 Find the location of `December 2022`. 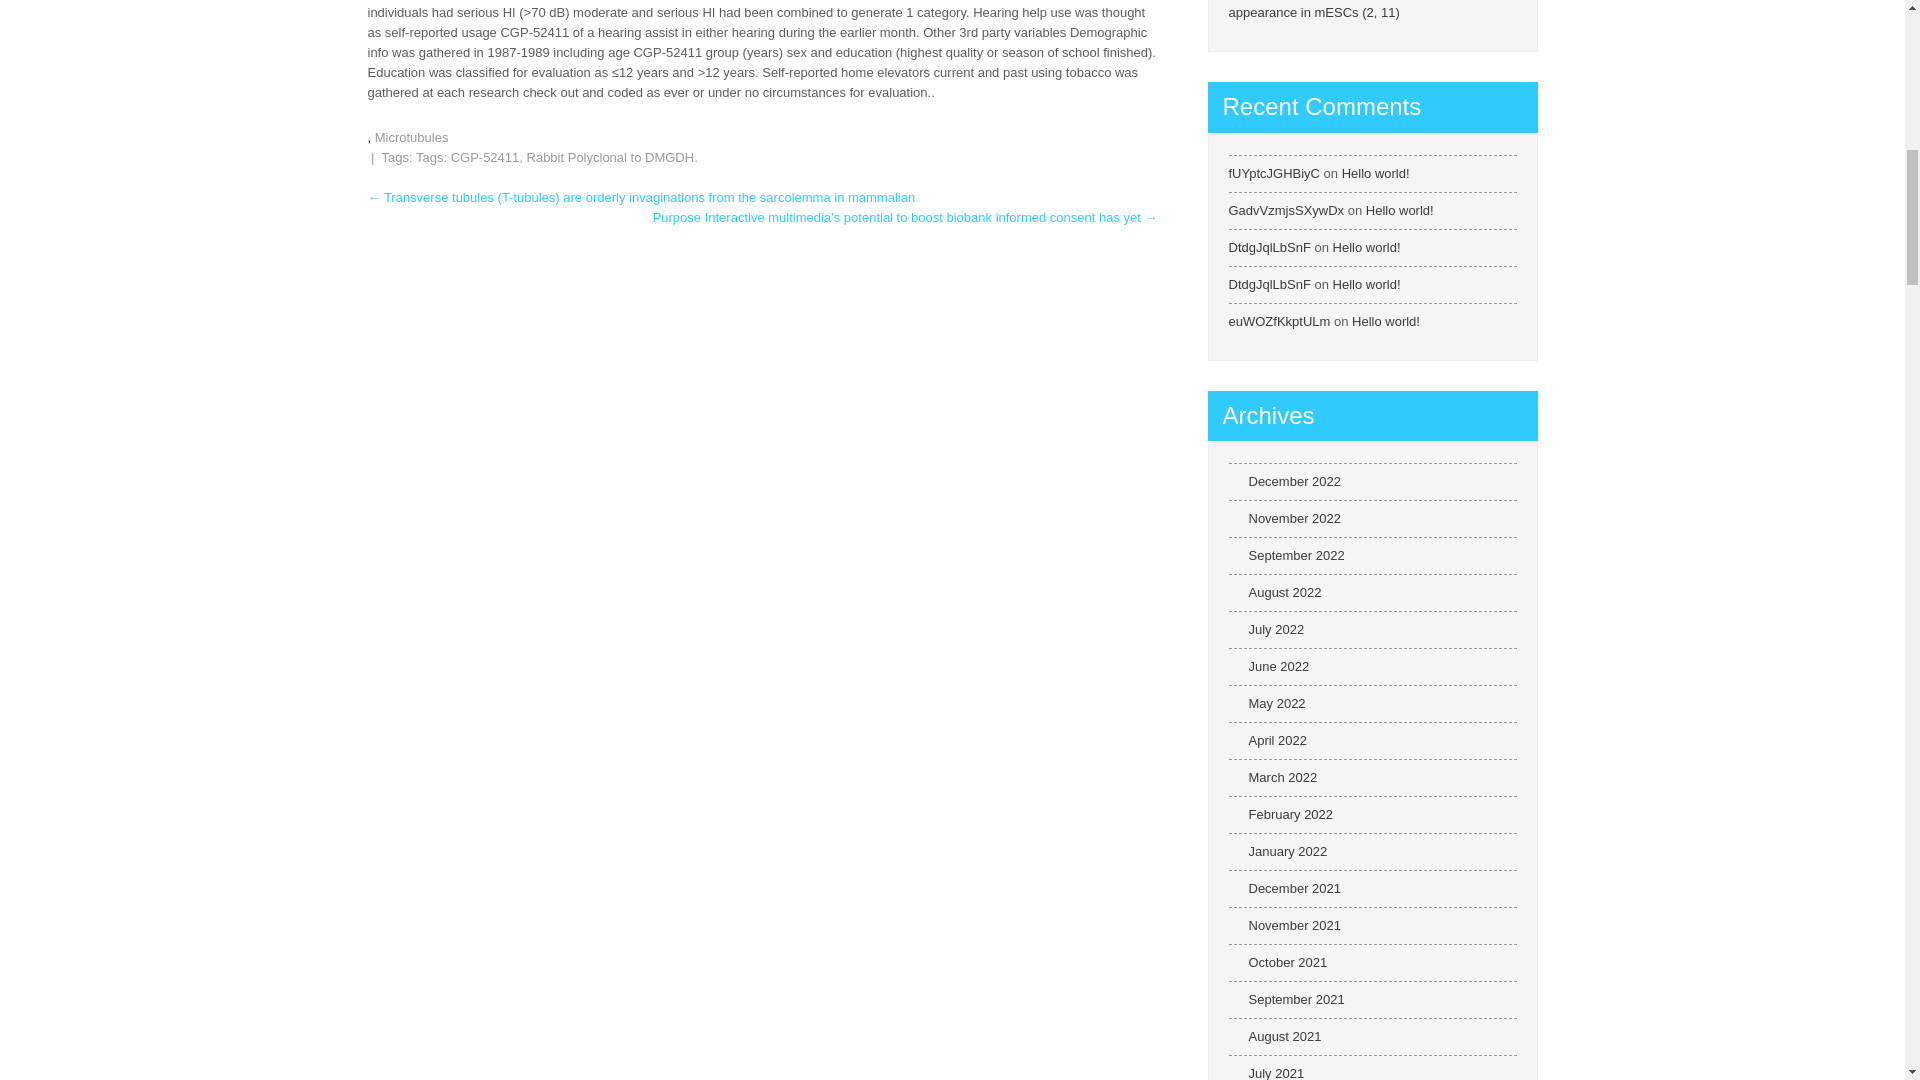

December 2022 is located at coordinates (1284, 481).